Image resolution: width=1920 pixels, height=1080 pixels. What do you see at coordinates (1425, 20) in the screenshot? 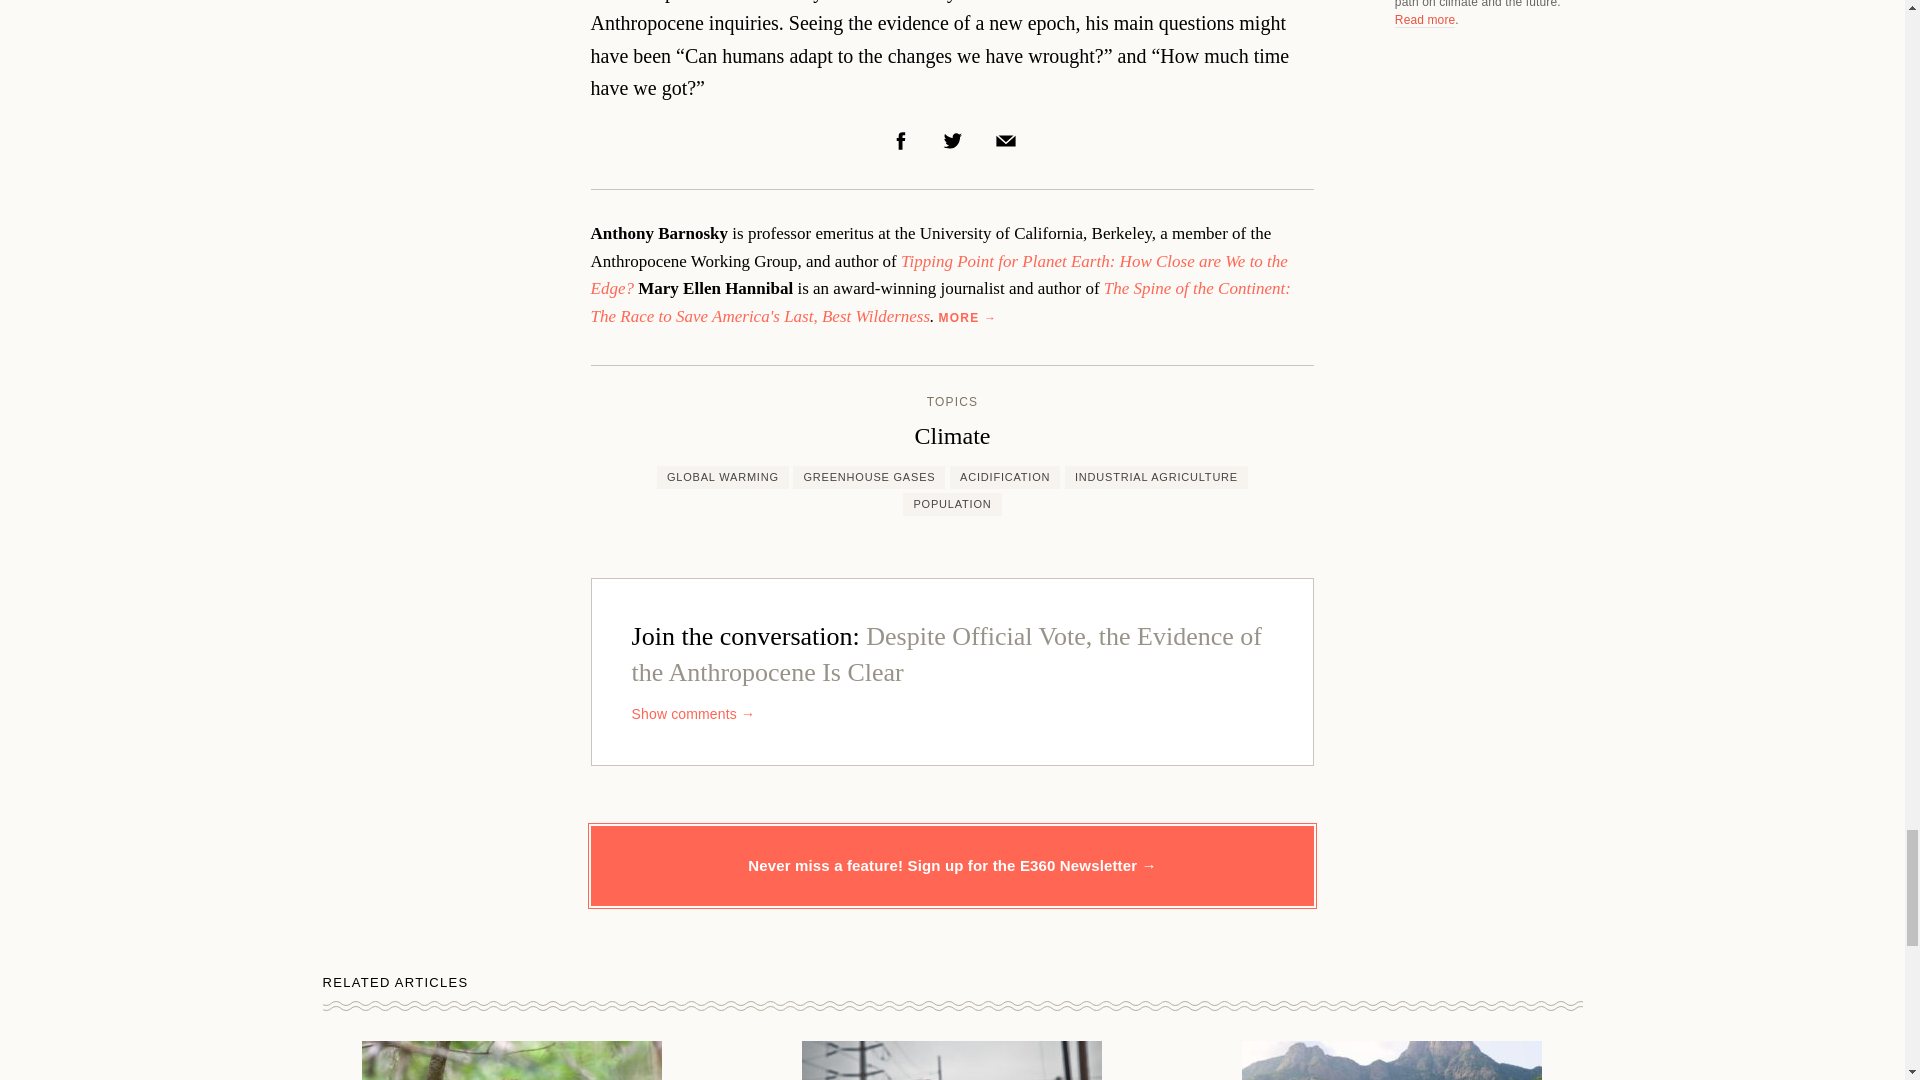
I see `Read more` at bounding box center [1425, 20].